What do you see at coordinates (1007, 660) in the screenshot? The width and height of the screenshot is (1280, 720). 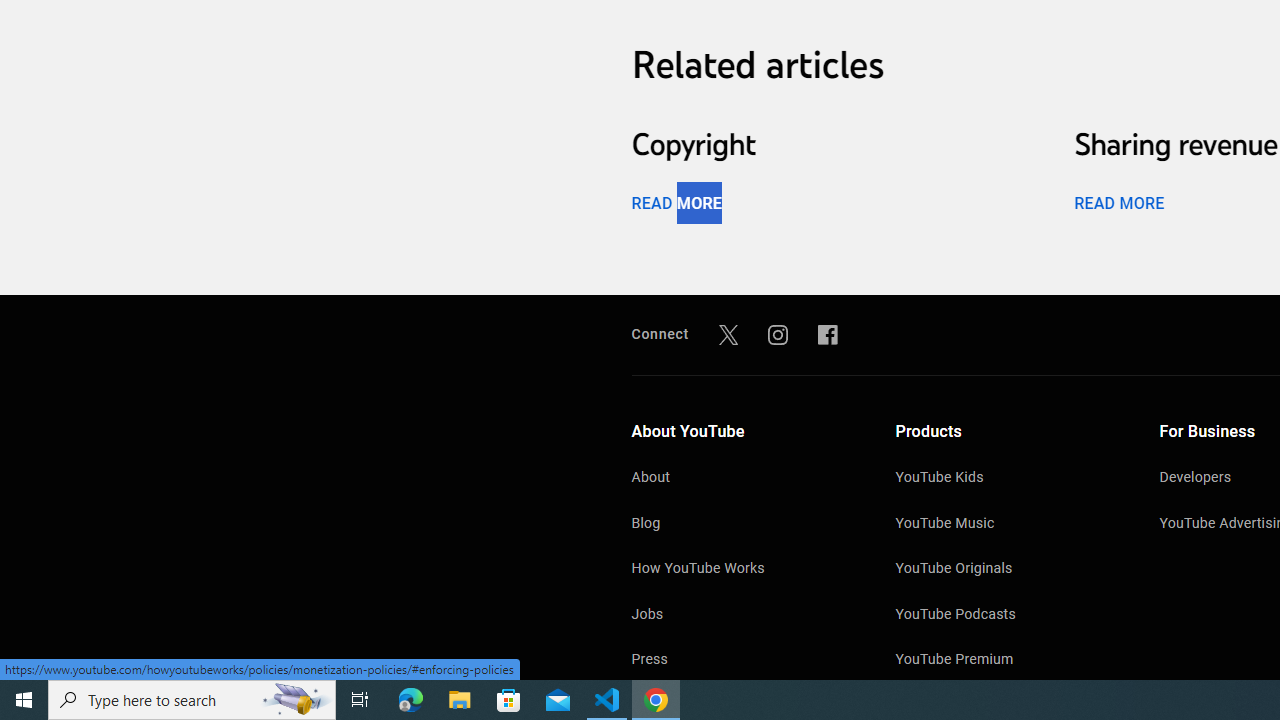 I see `YouTube Premium` at bounding box center [1007, 660].